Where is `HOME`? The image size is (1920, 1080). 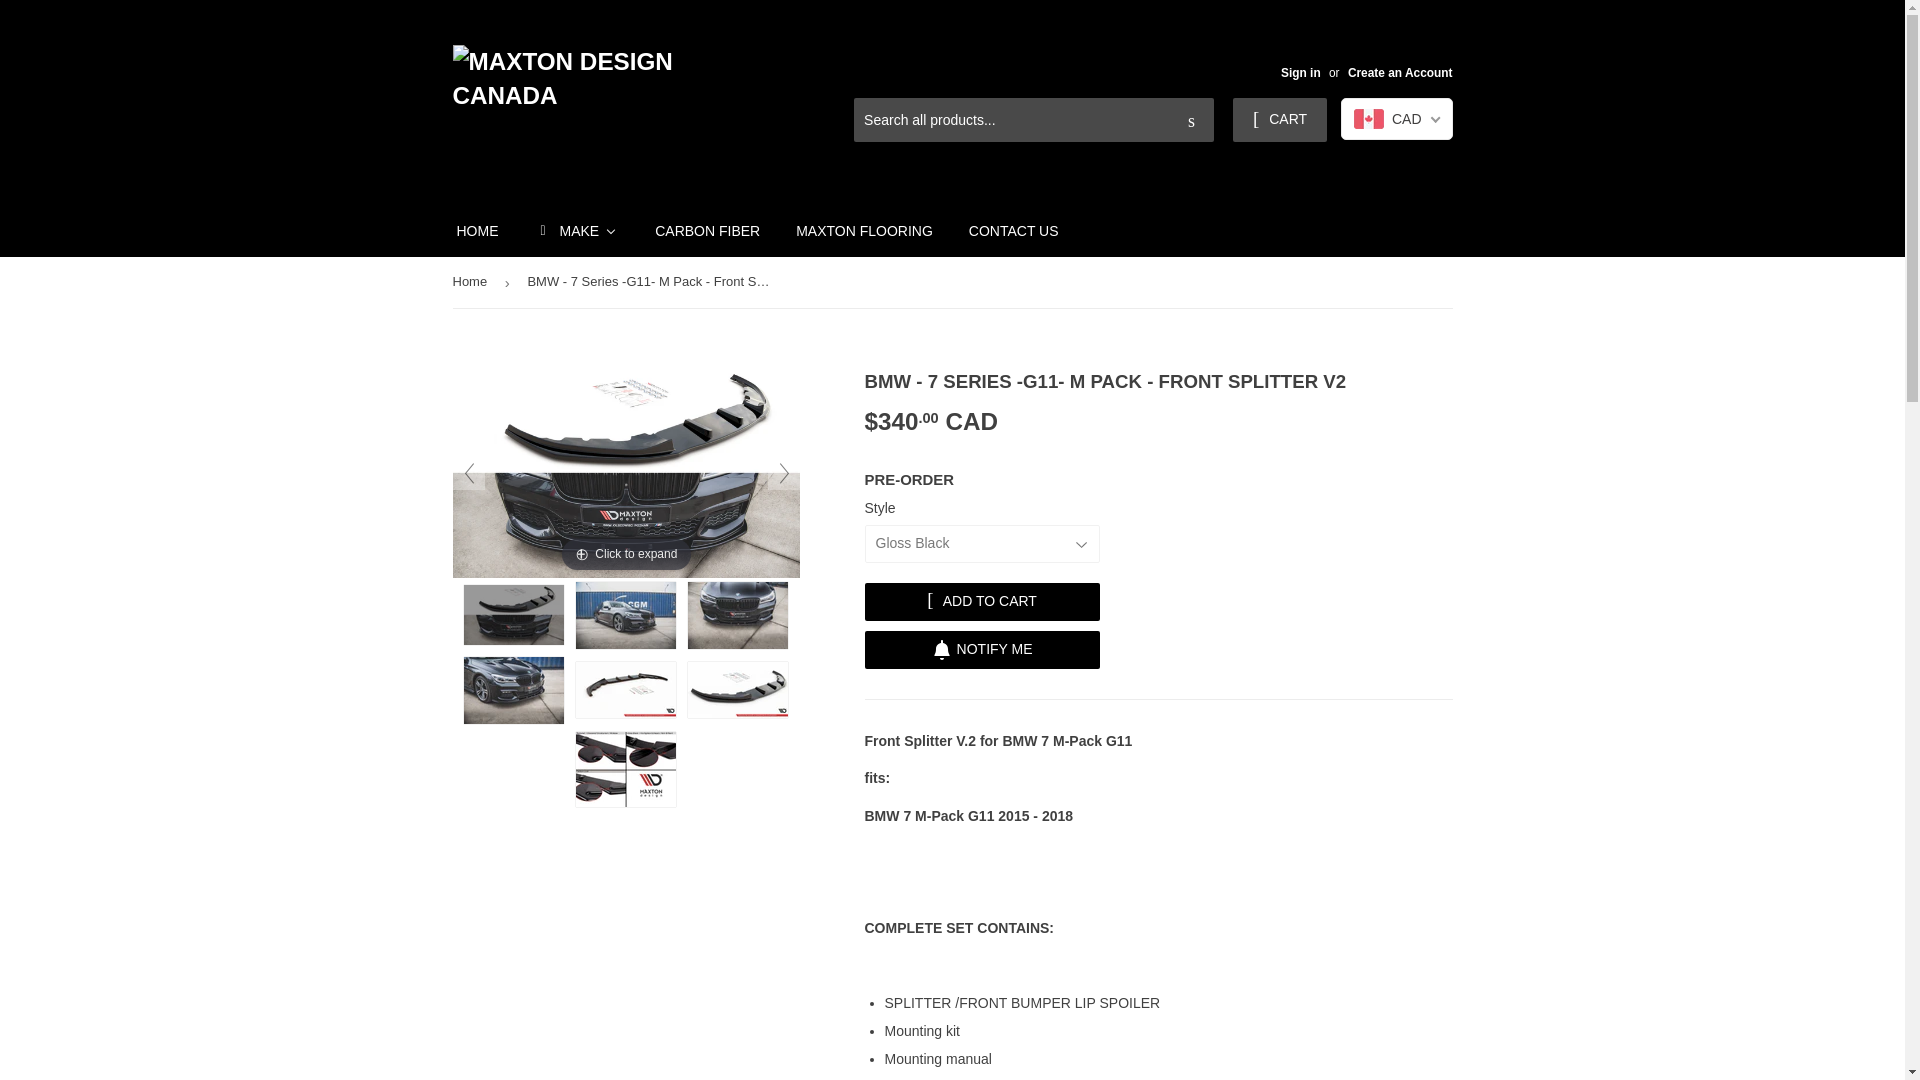
HOME is located at coordinates (476, 230).